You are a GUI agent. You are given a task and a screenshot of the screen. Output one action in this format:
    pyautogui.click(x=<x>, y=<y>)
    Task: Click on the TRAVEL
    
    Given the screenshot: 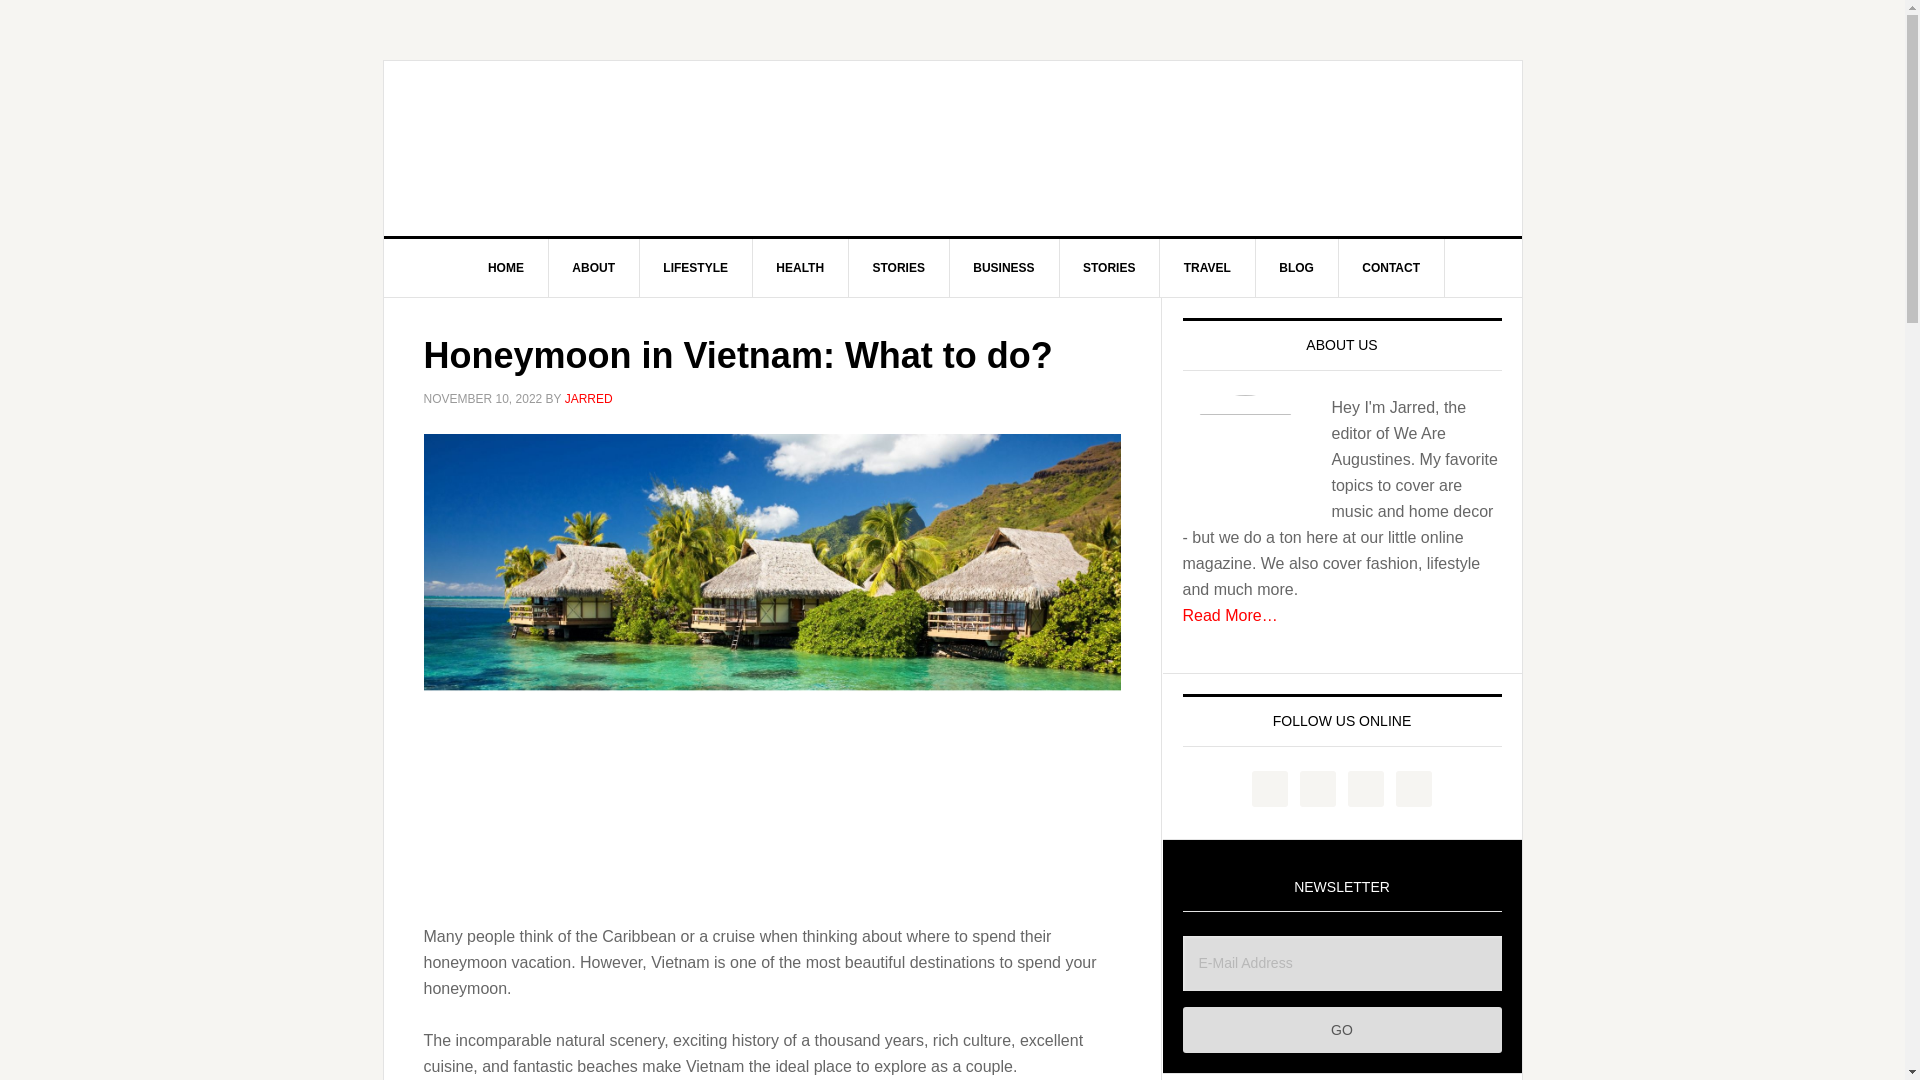 What is the action you would take?
    pyautogui.click(x=1207, y=268)
    